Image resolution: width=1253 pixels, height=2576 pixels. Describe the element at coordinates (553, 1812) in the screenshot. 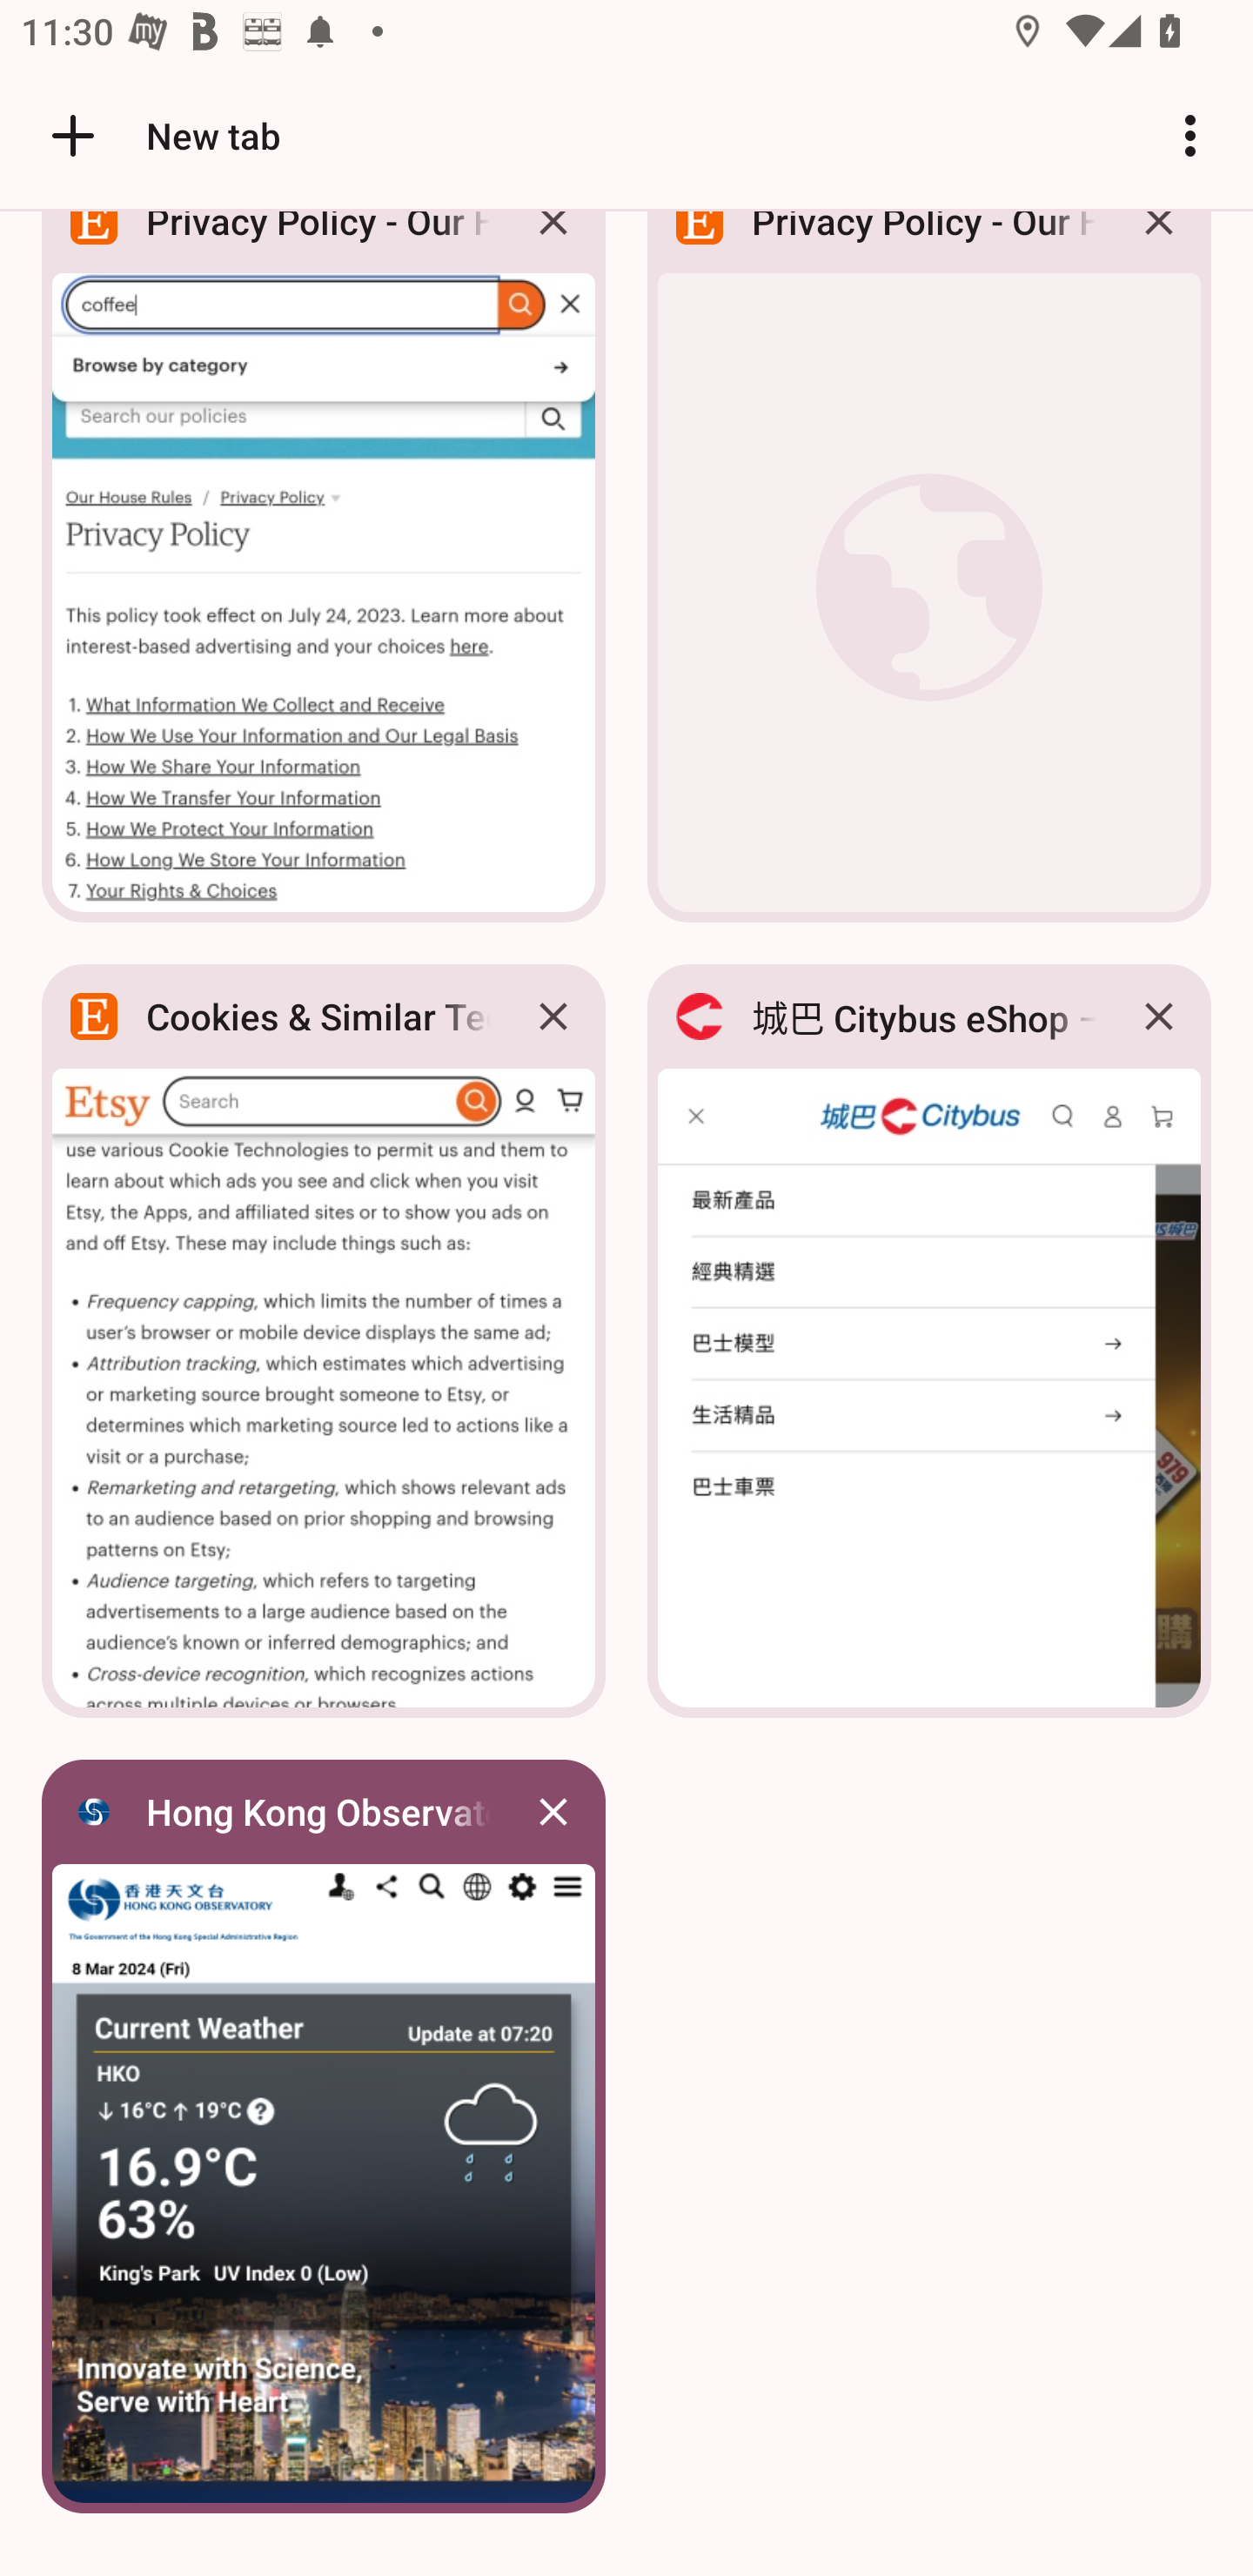

I see `Close Hong Kong Observatory tab` at that location.